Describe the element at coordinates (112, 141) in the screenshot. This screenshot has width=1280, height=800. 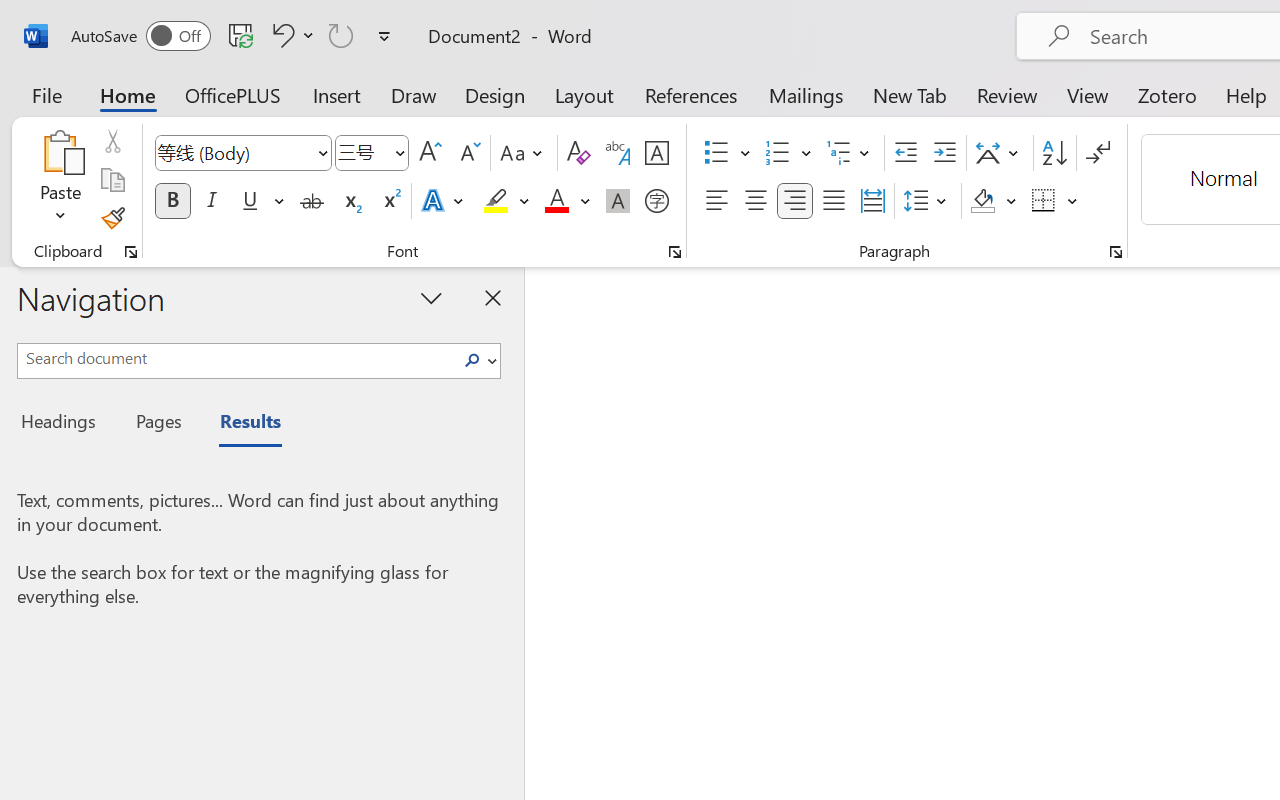
I see `Cut` at that location.